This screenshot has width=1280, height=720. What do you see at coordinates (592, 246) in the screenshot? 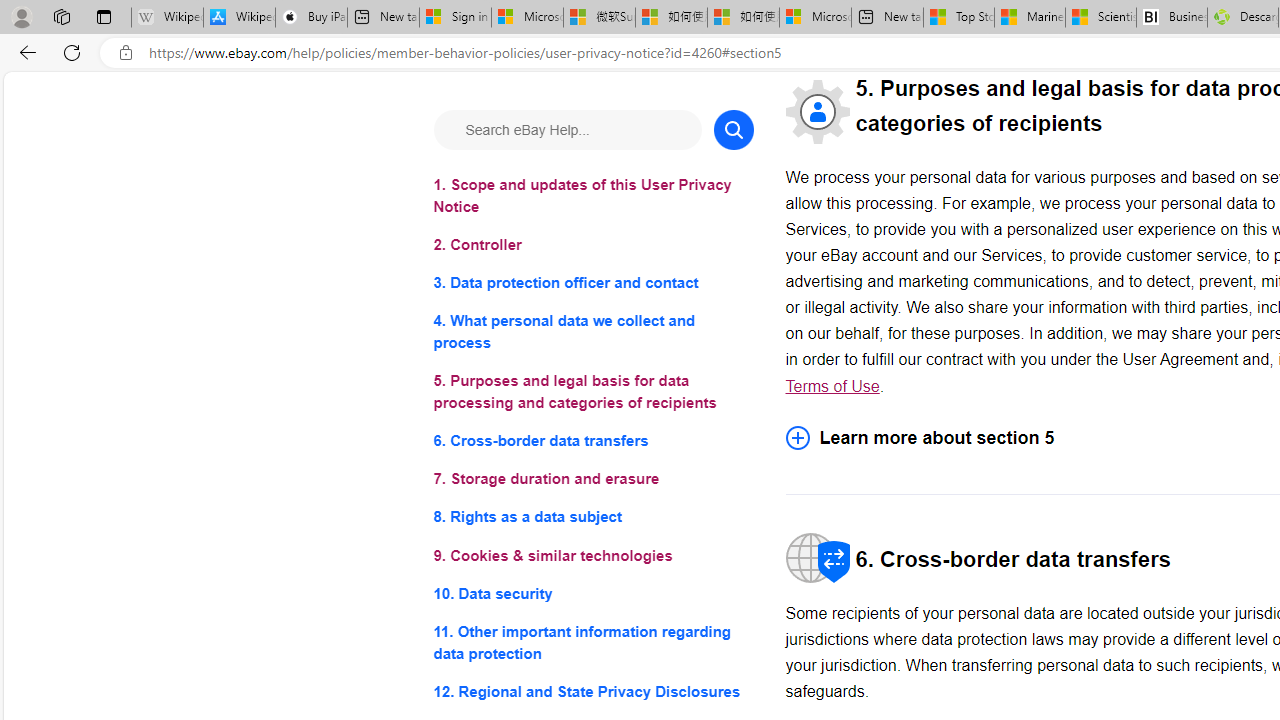
I see `2. Controller` at bounding box center [592, 246].